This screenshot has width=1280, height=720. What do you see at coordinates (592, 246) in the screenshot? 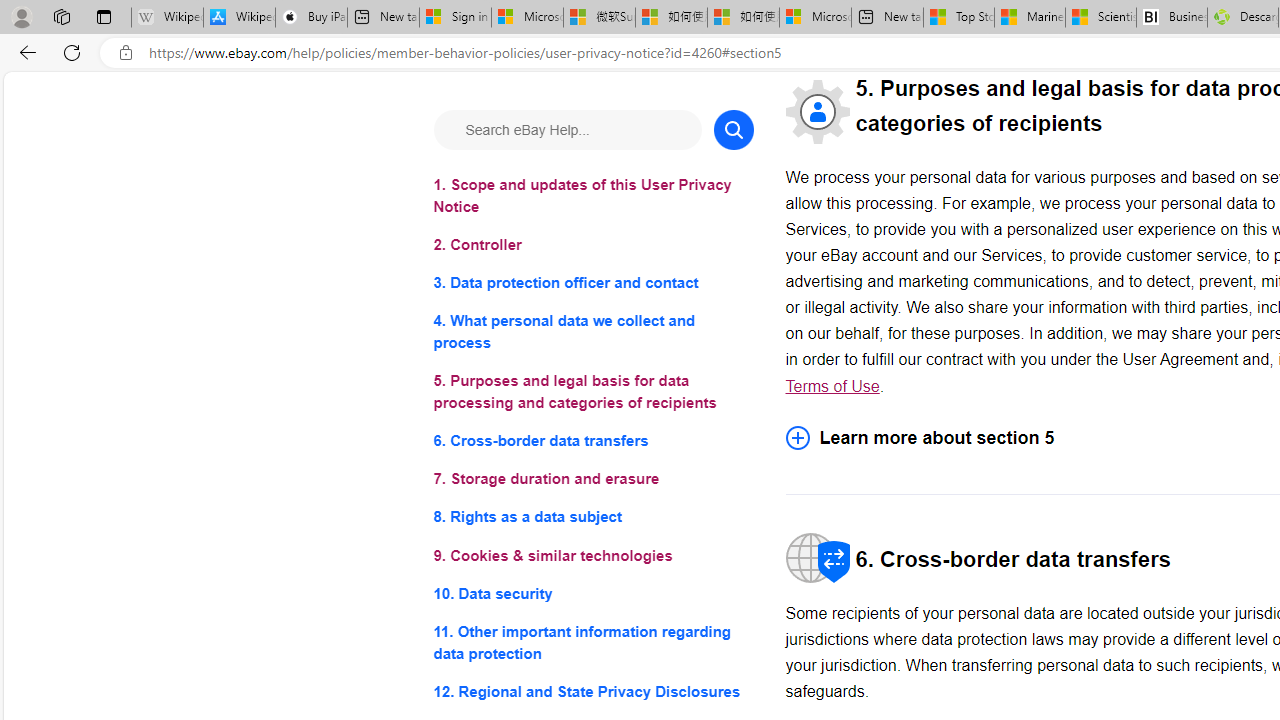
I see `2. Controller` at bounding box center [592, 246].